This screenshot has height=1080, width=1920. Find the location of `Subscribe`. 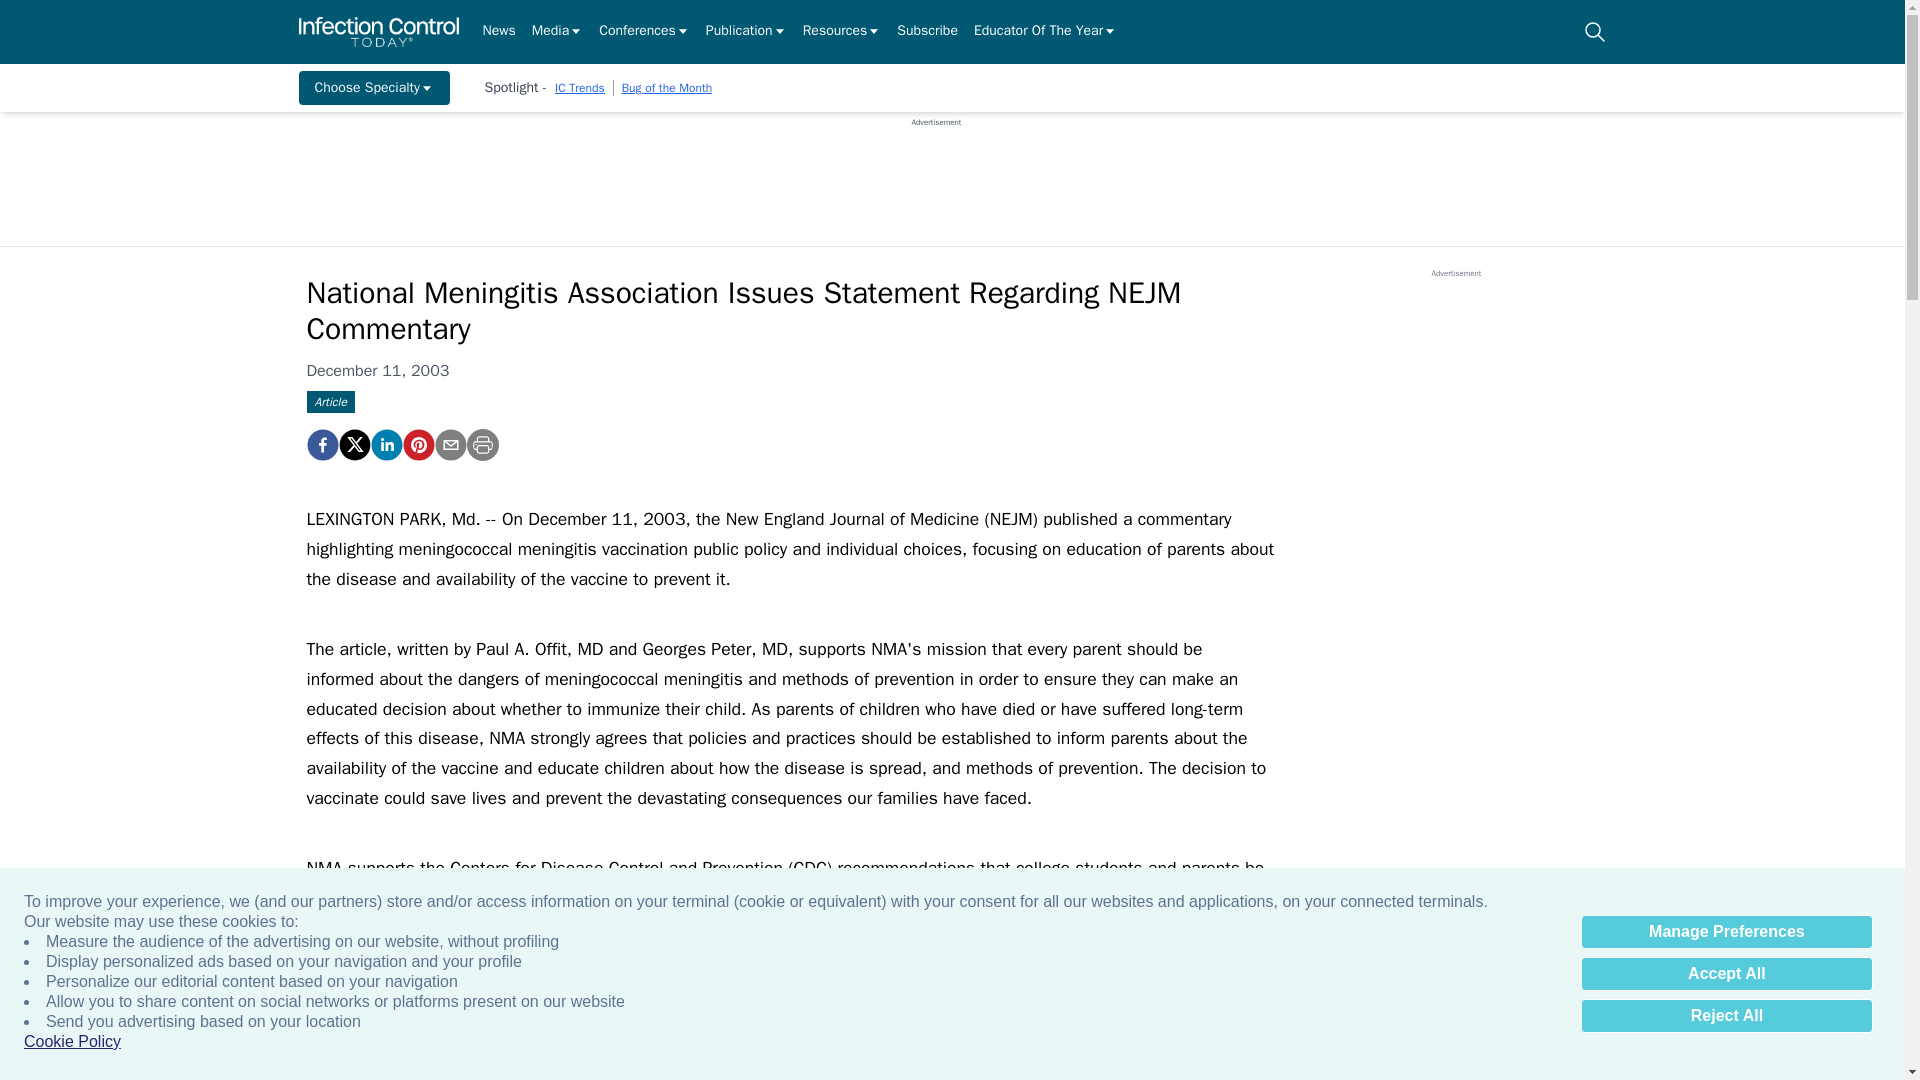

Subscribe is located at coordinates (927, 32).